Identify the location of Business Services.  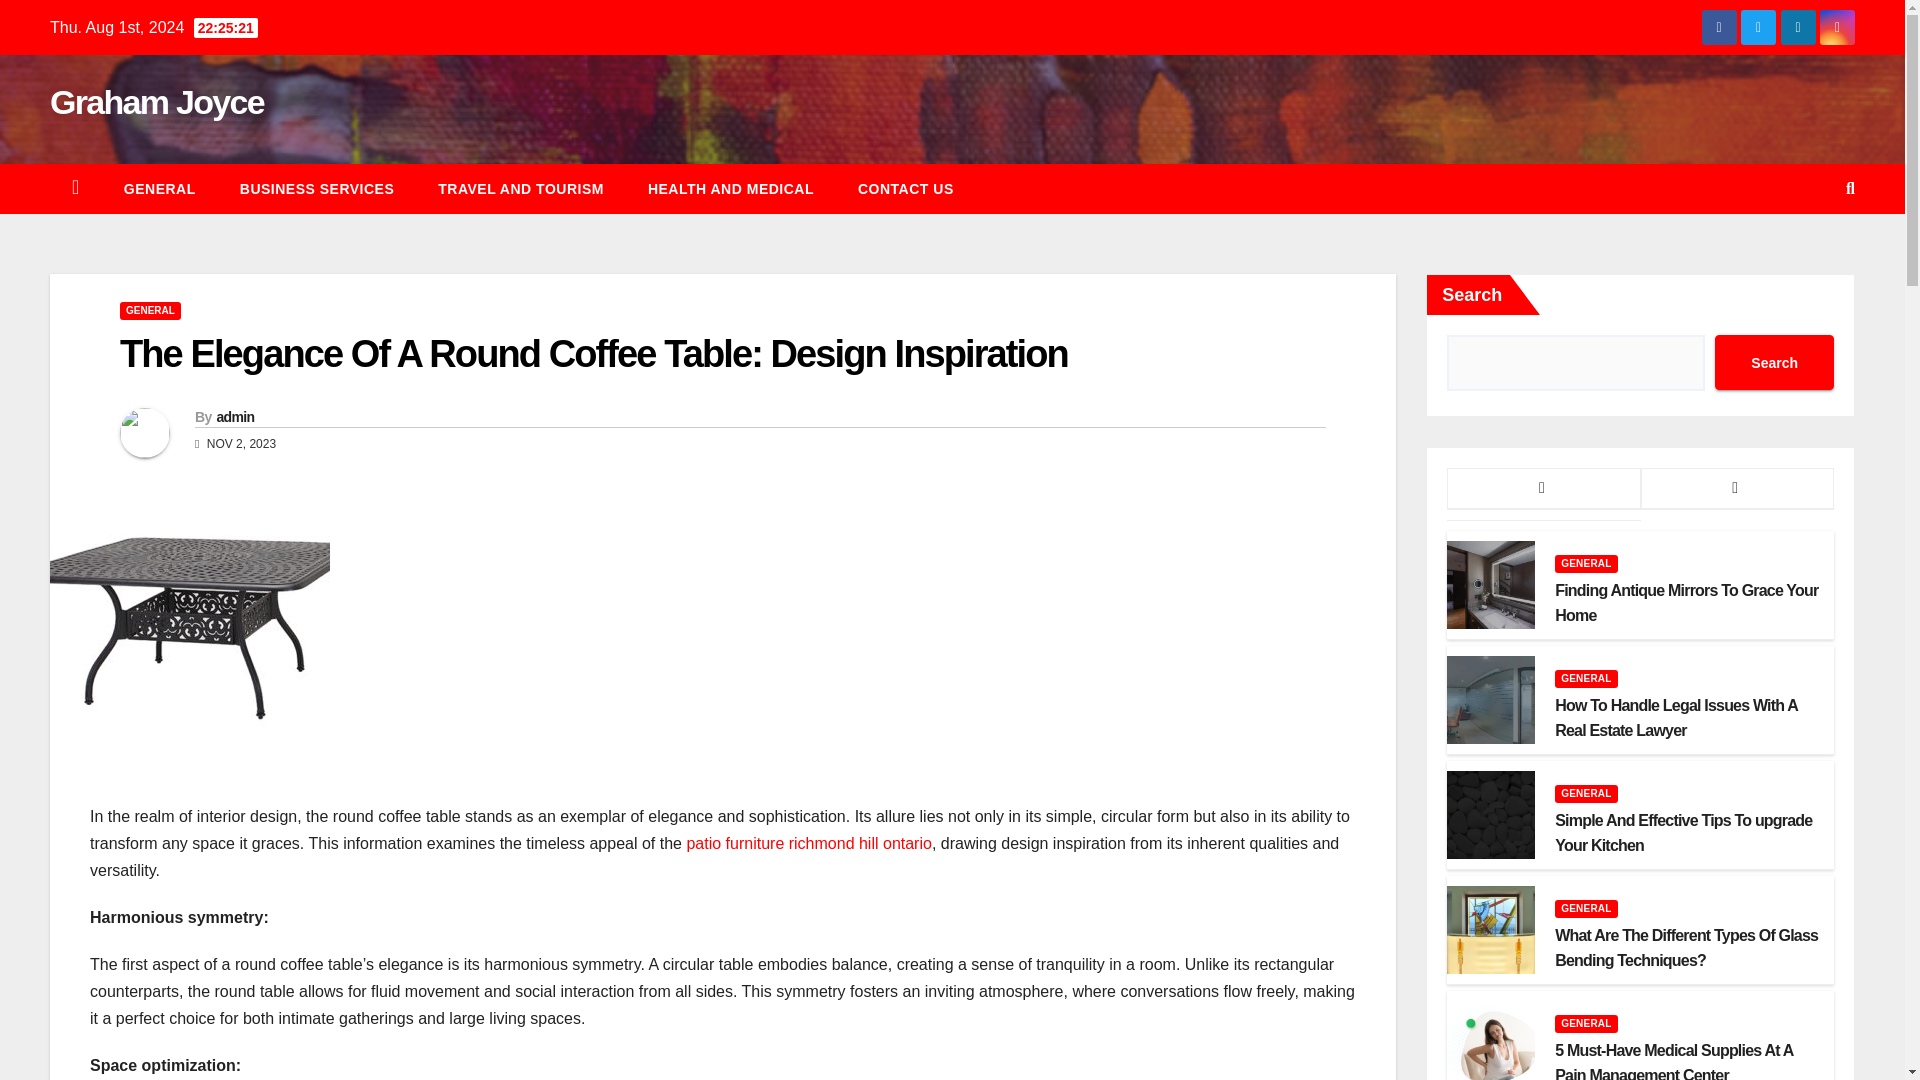
(317, 188).